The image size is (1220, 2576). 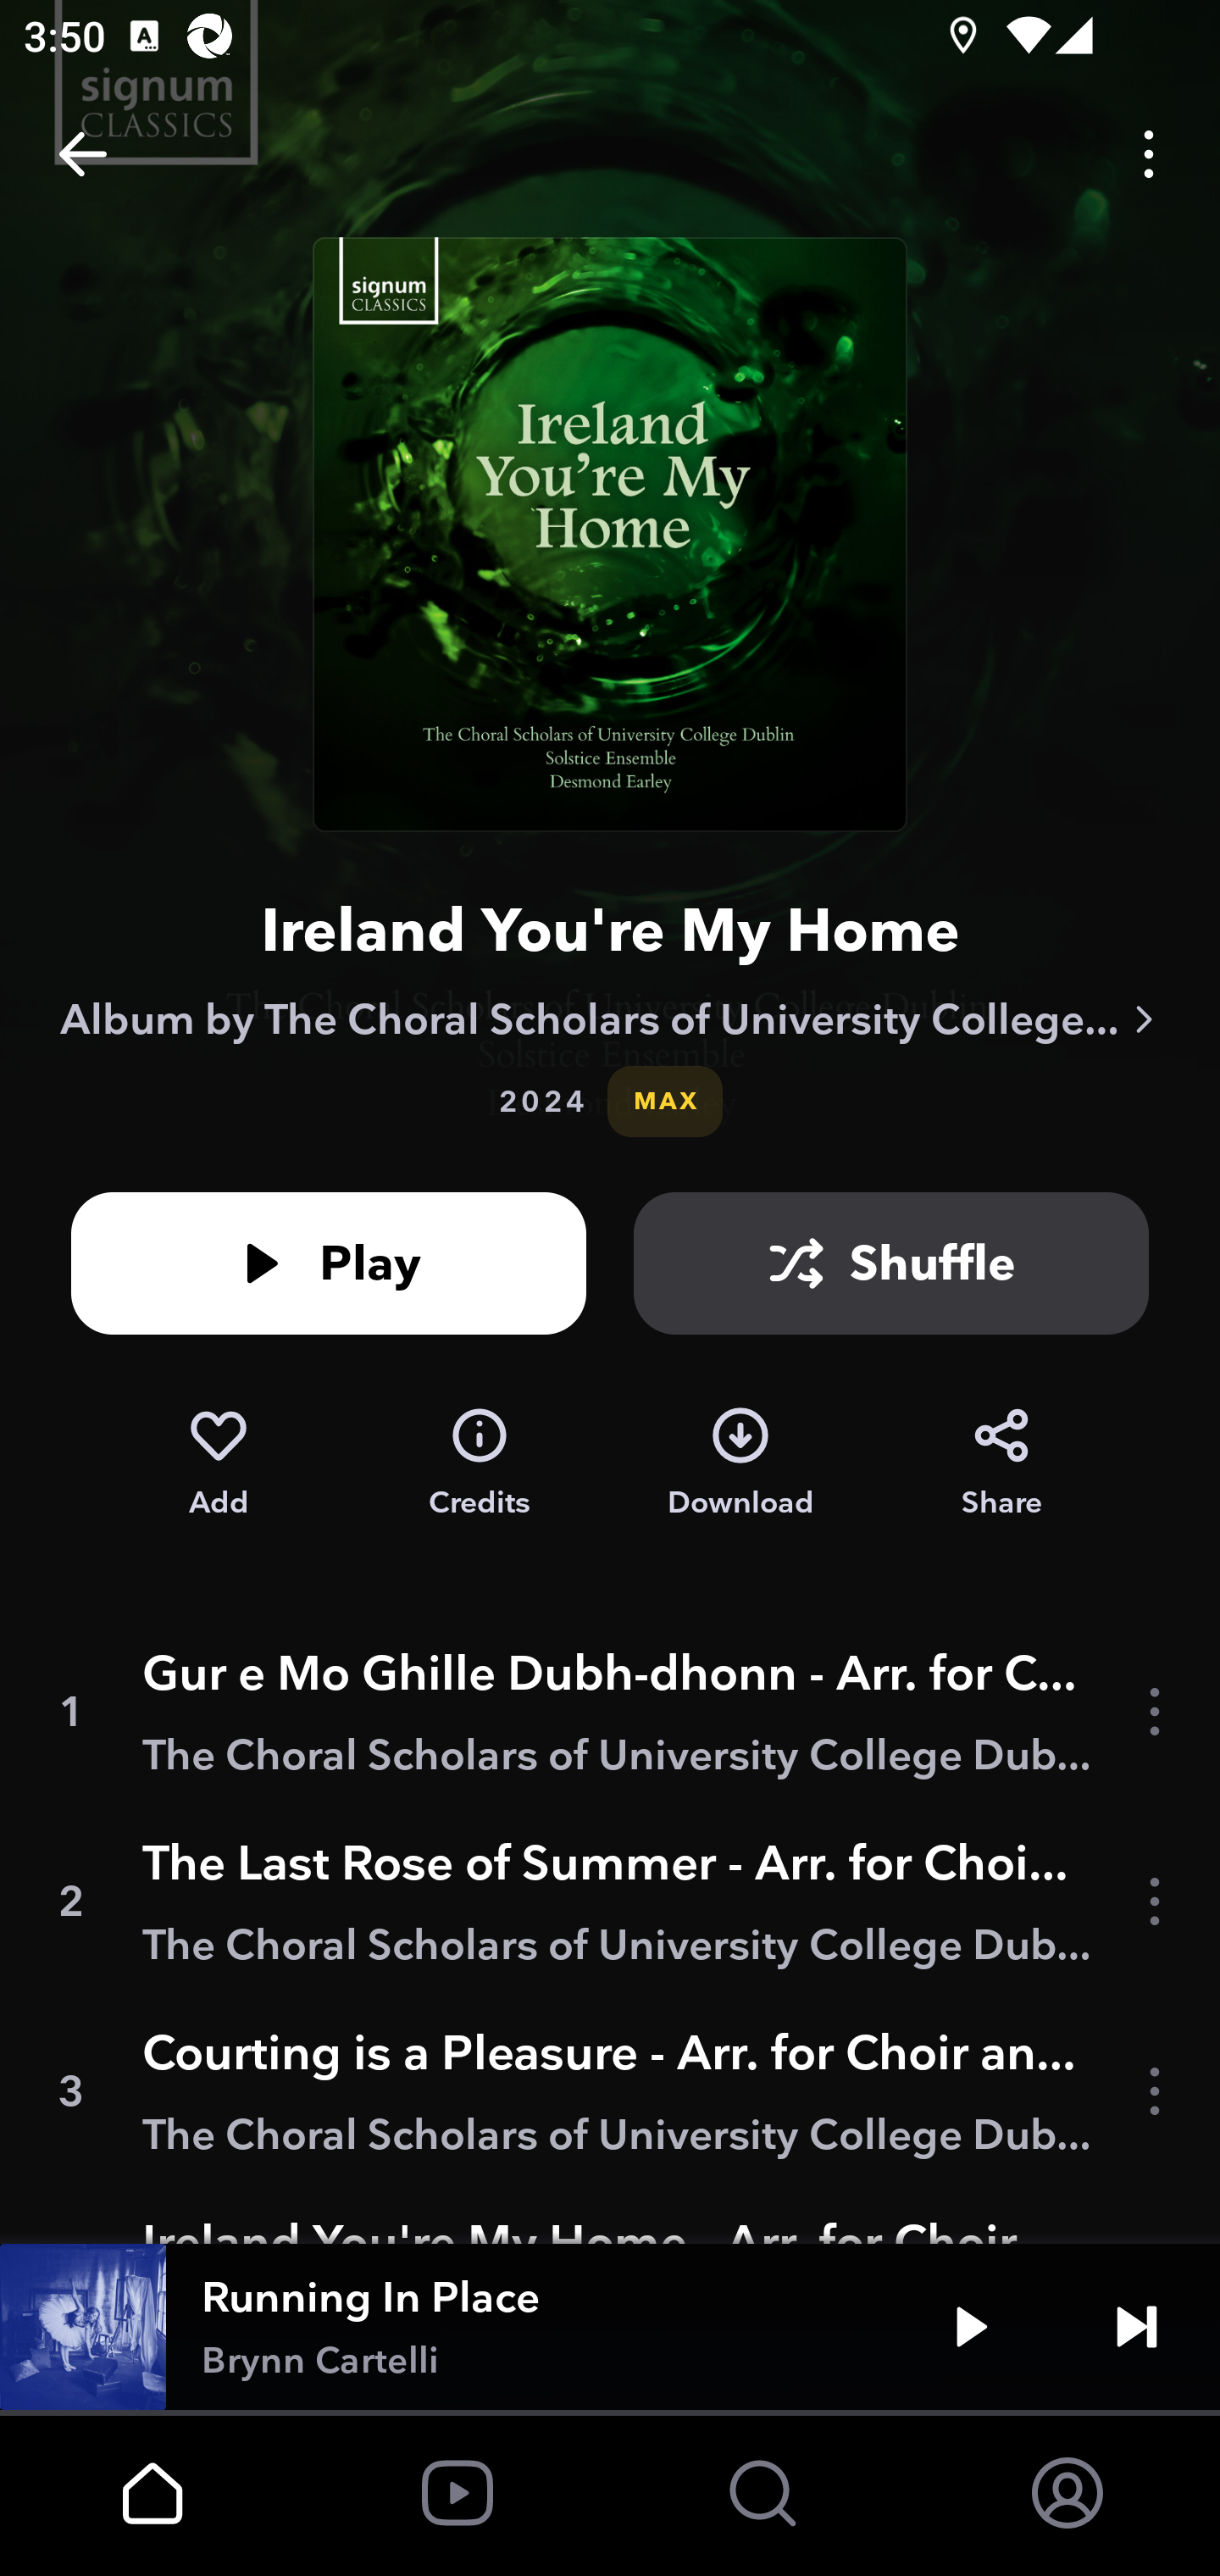 I want to click on Shuffle, so click(x=891, y=1263).